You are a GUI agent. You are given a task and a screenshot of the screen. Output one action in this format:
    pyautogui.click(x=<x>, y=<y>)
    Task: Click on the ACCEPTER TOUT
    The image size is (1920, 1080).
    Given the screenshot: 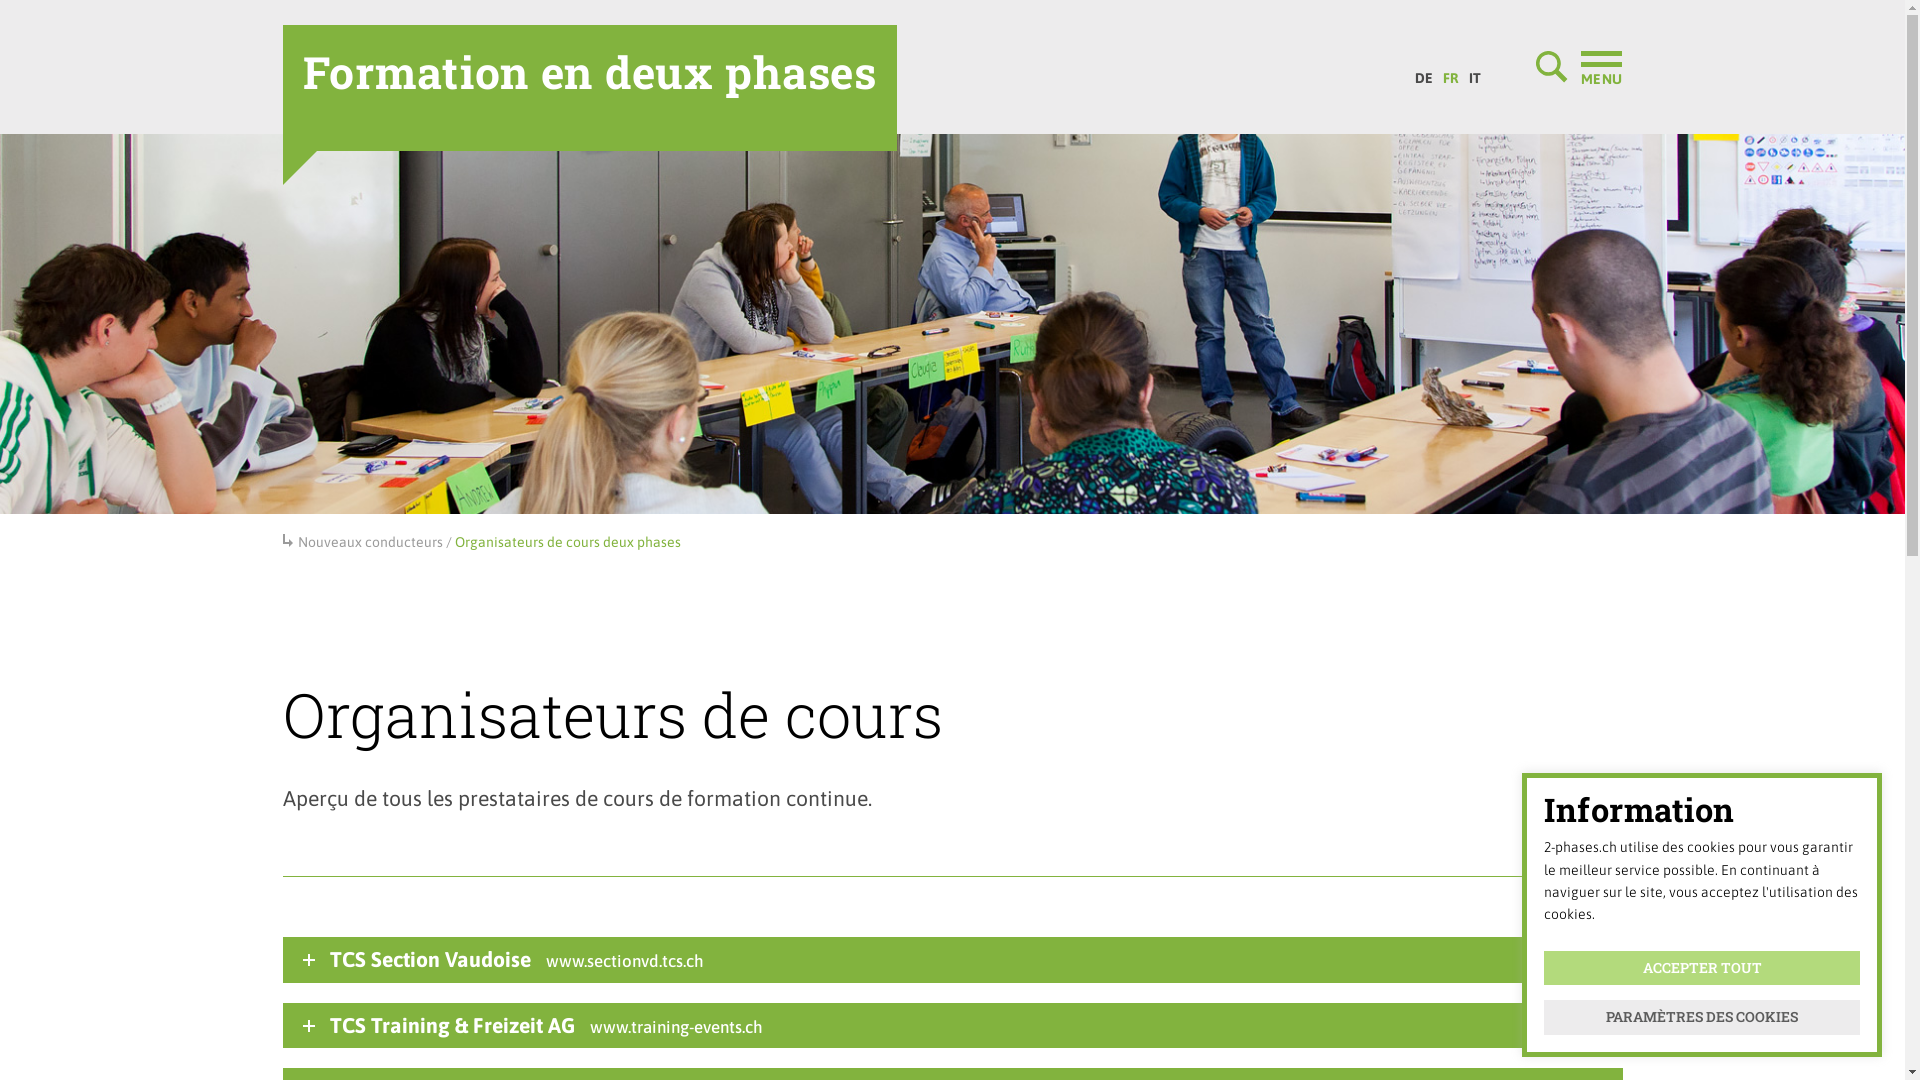 What is the action you would take?
    pyautogui.click(x=1702, y=968)
    